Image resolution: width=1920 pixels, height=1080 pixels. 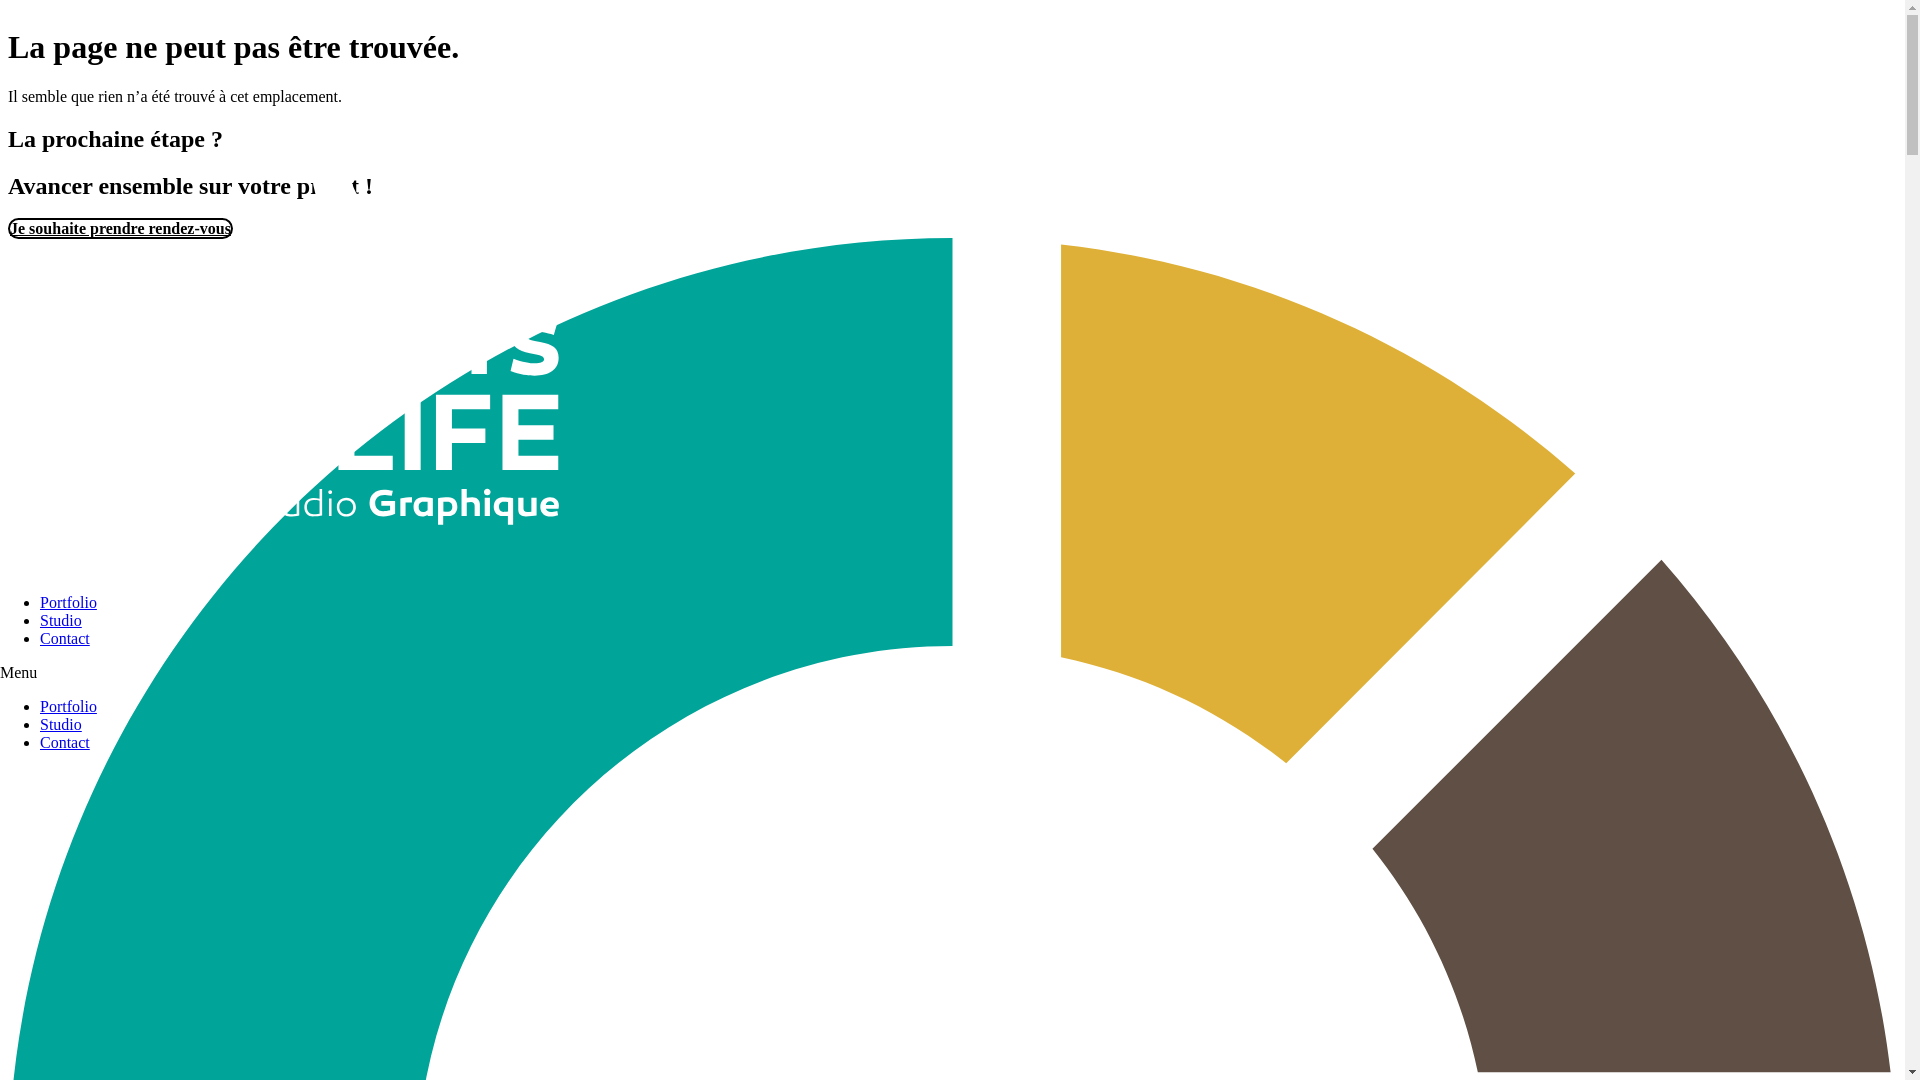 I want to click on Portfolio, so click(x=68, y=706).